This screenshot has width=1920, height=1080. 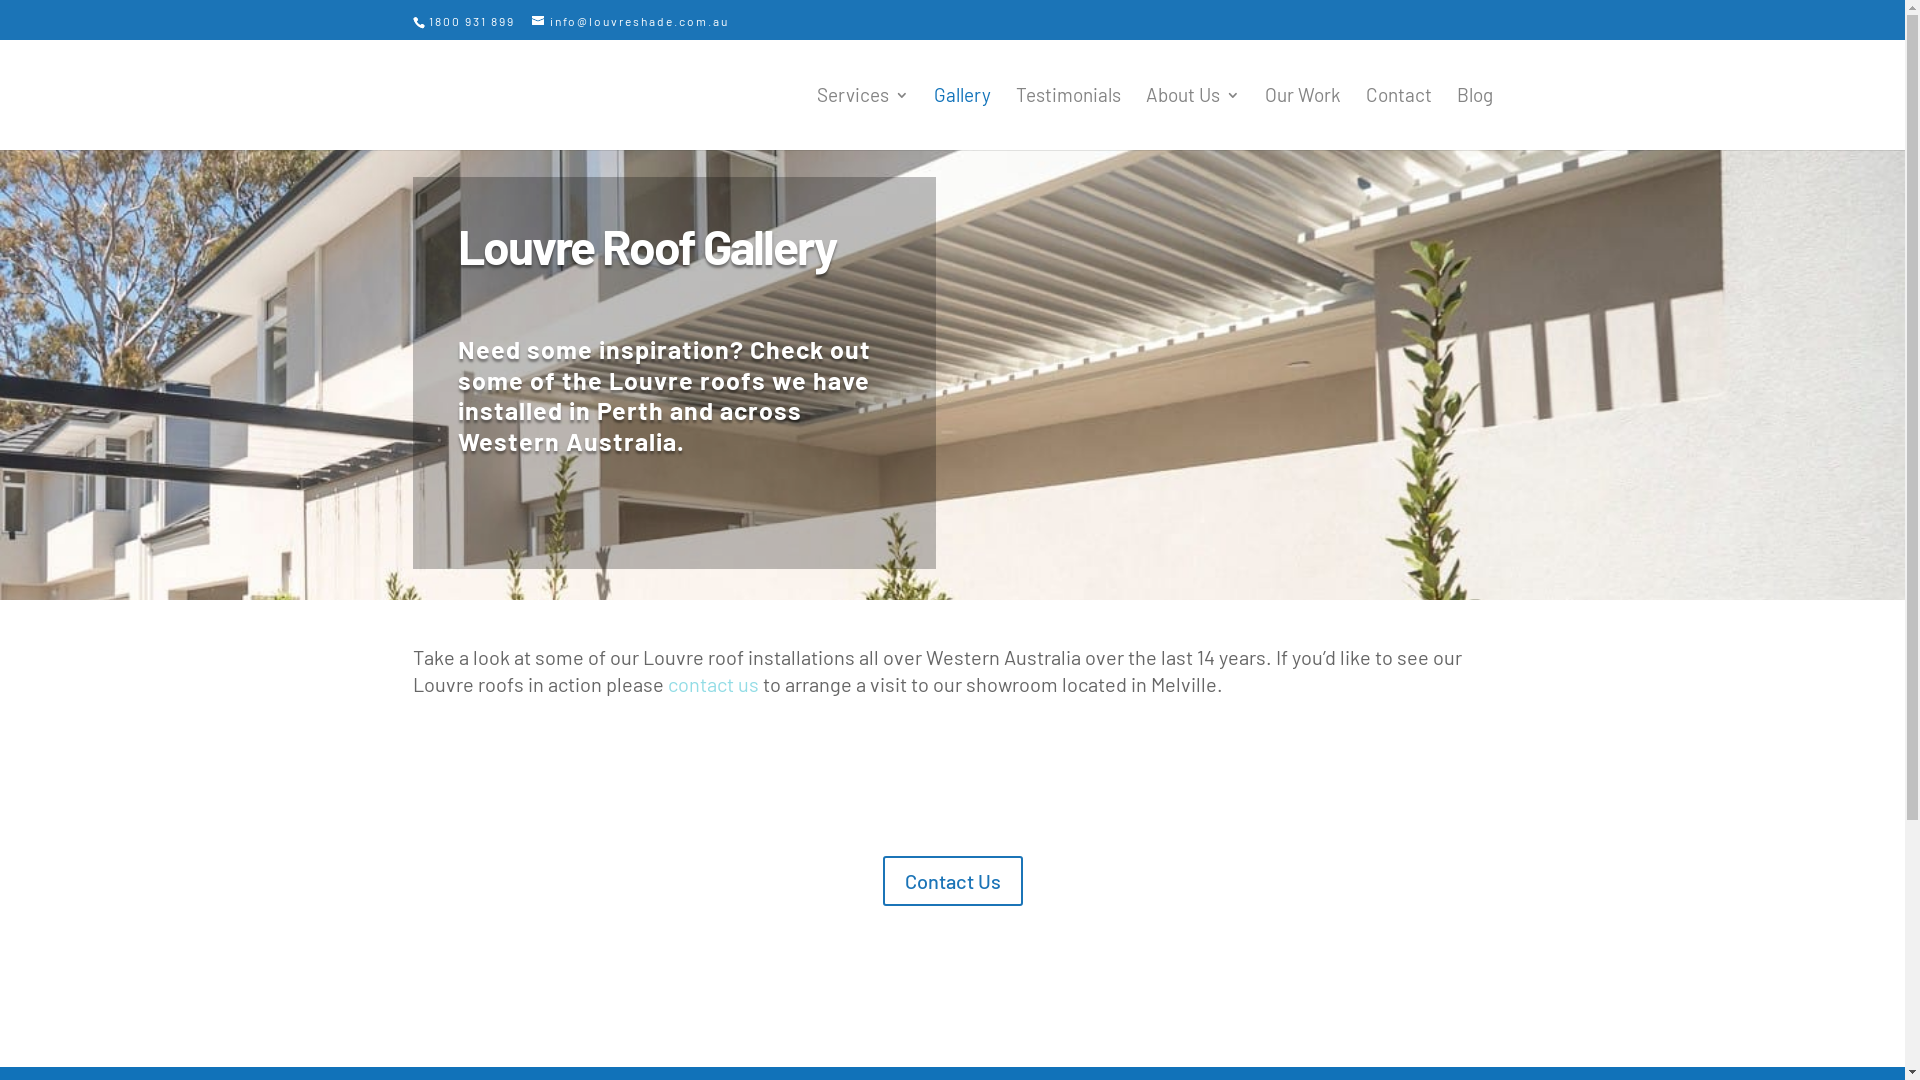 What do you see at coordinates (1068, 119) in the screenshot?
I see `Testimonials` at bounding box center [1068, 119].